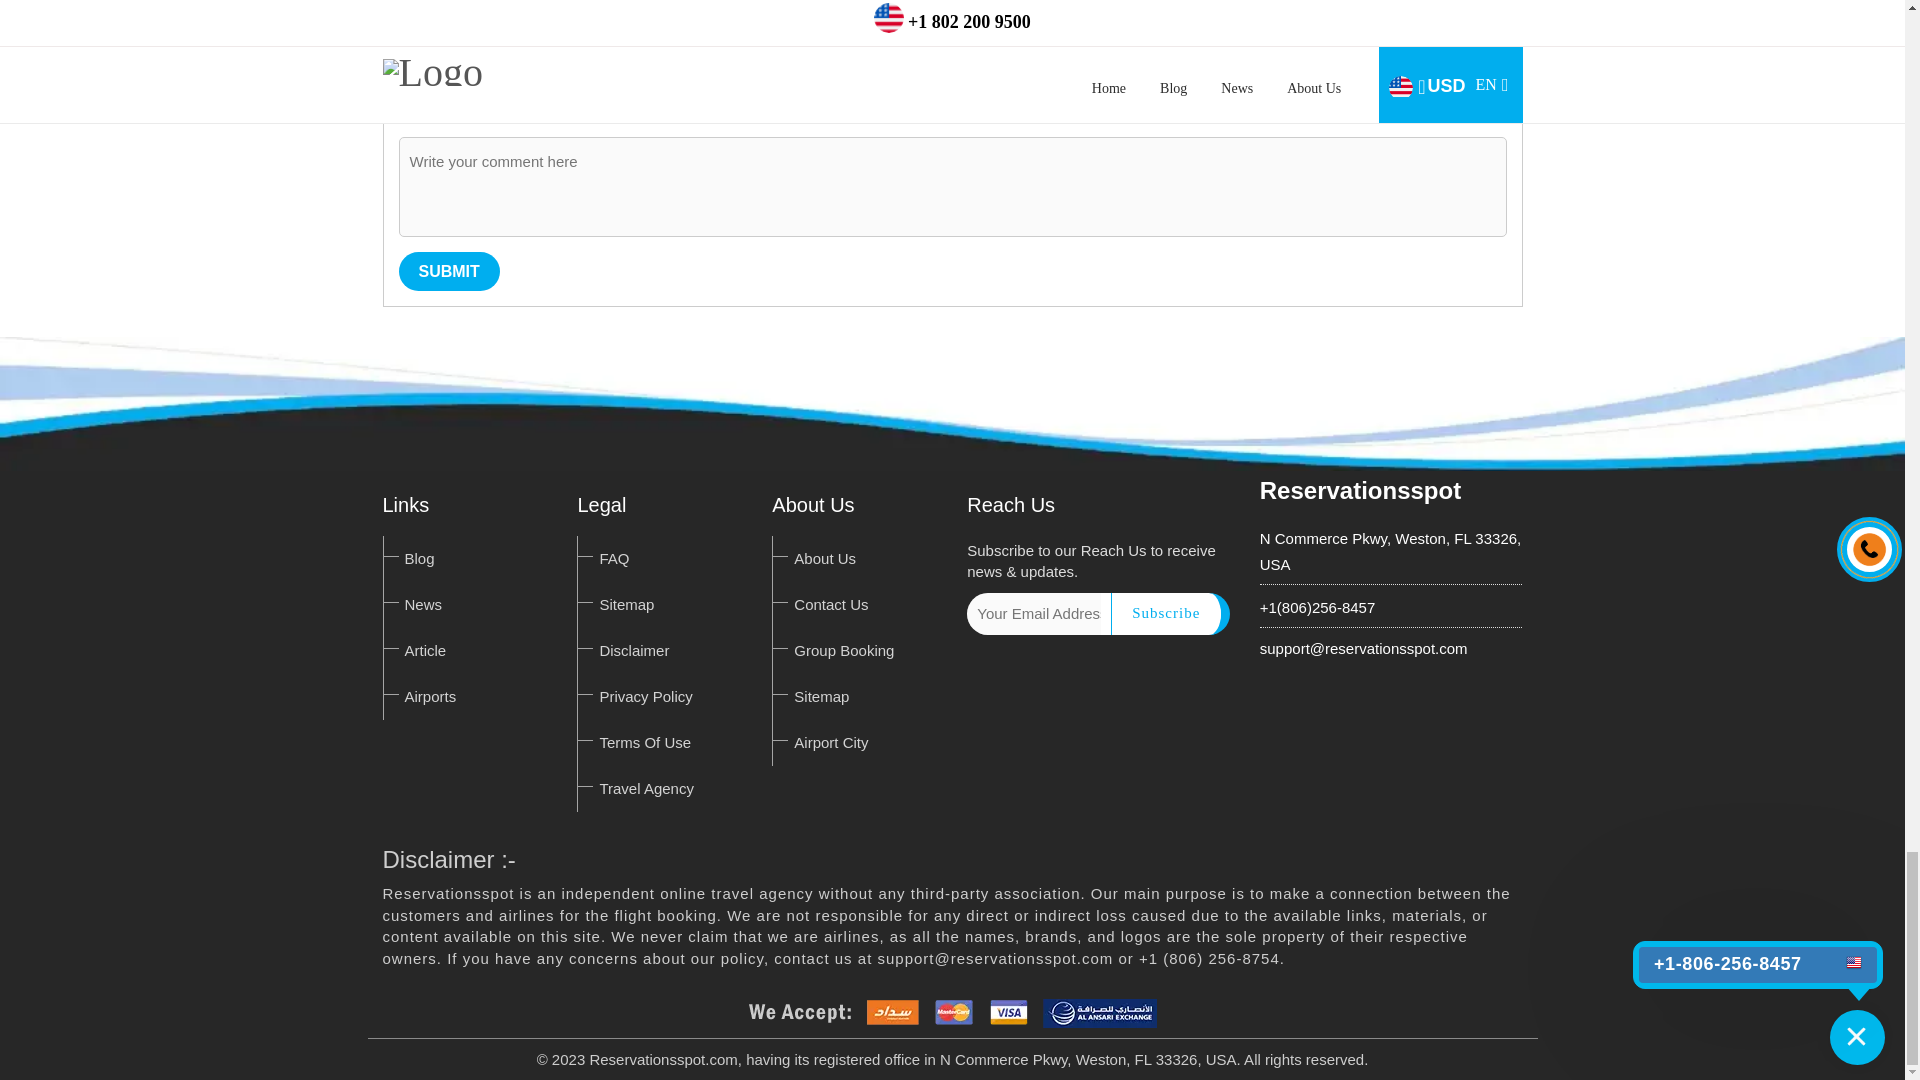  Describe the element at coordinates (430, 696) in the screenshot. I see `Airports` at that location.